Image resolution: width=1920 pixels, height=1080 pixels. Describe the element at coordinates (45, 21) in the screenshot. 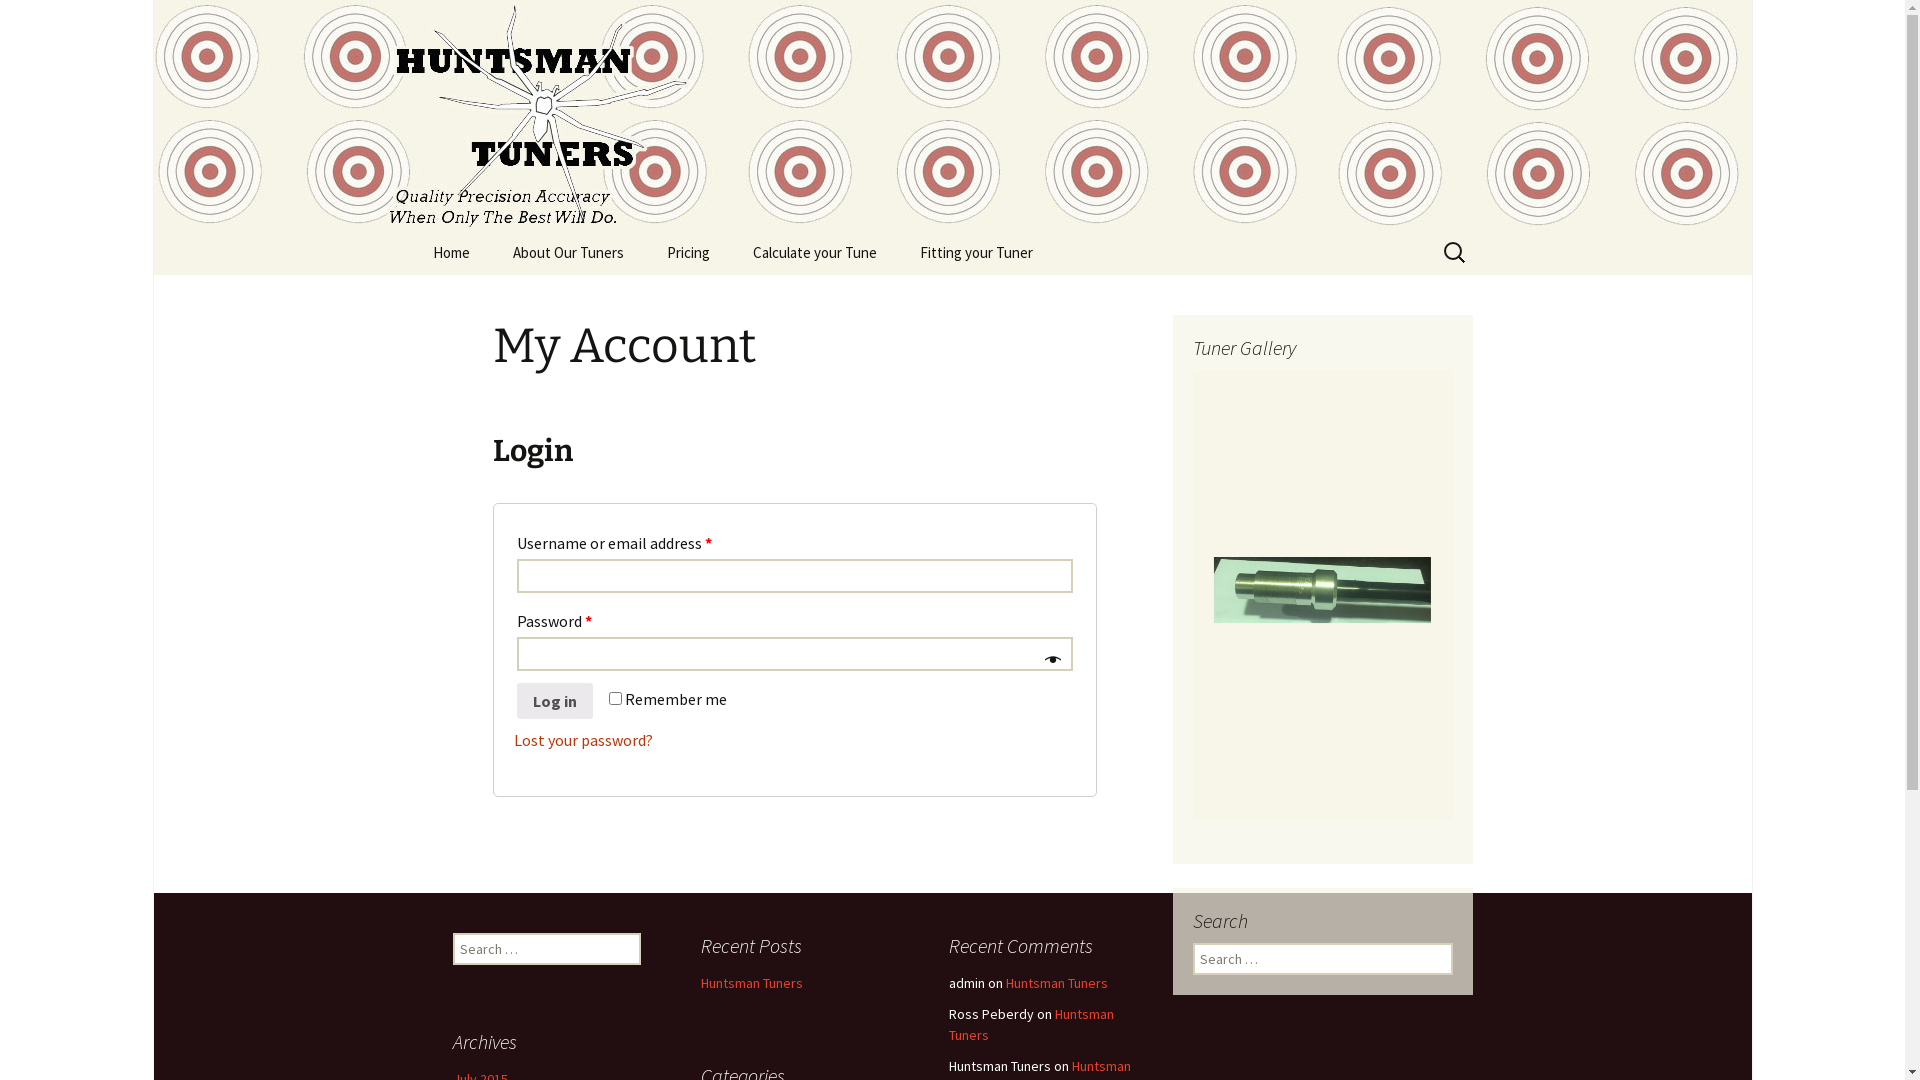

I see `Search` at that location.